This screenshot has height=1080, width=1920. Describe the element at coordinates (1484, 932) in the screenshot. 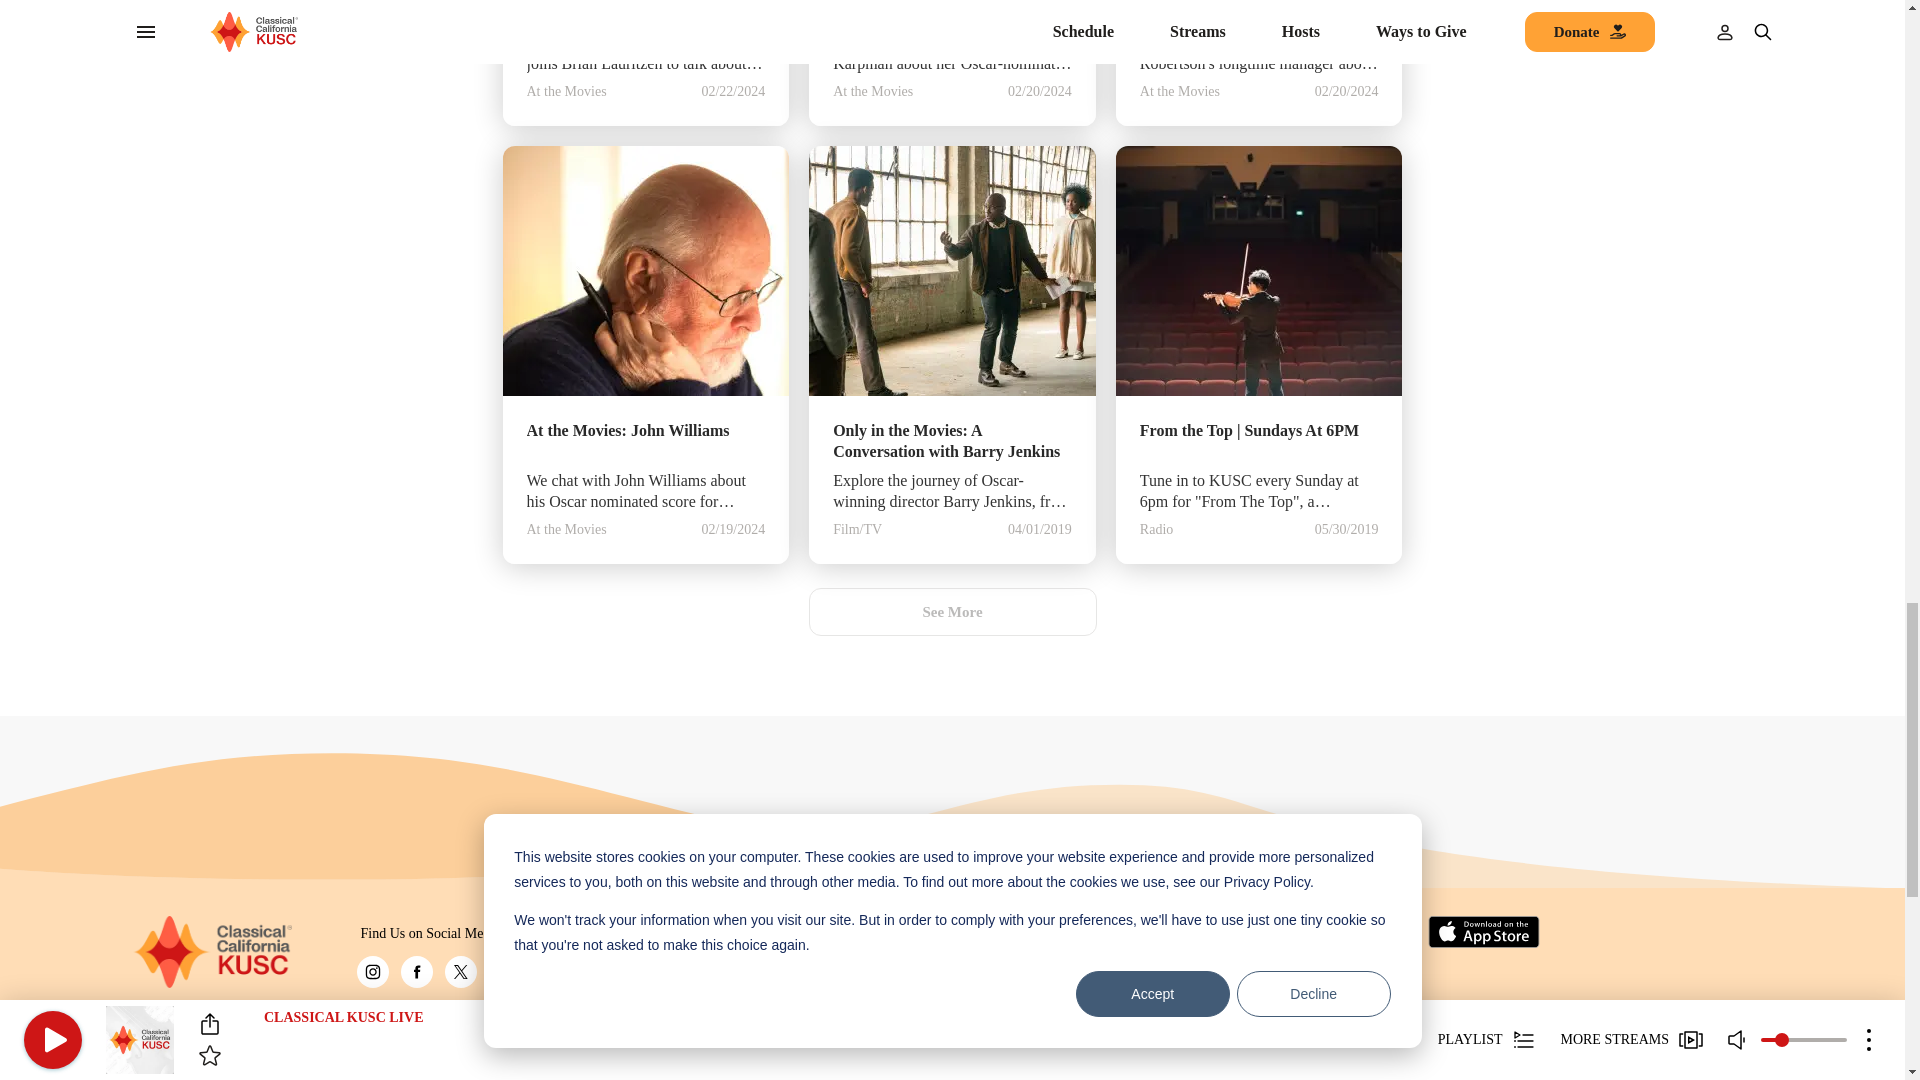

I see `DOWNLOAD IN APP STORE` at that location.